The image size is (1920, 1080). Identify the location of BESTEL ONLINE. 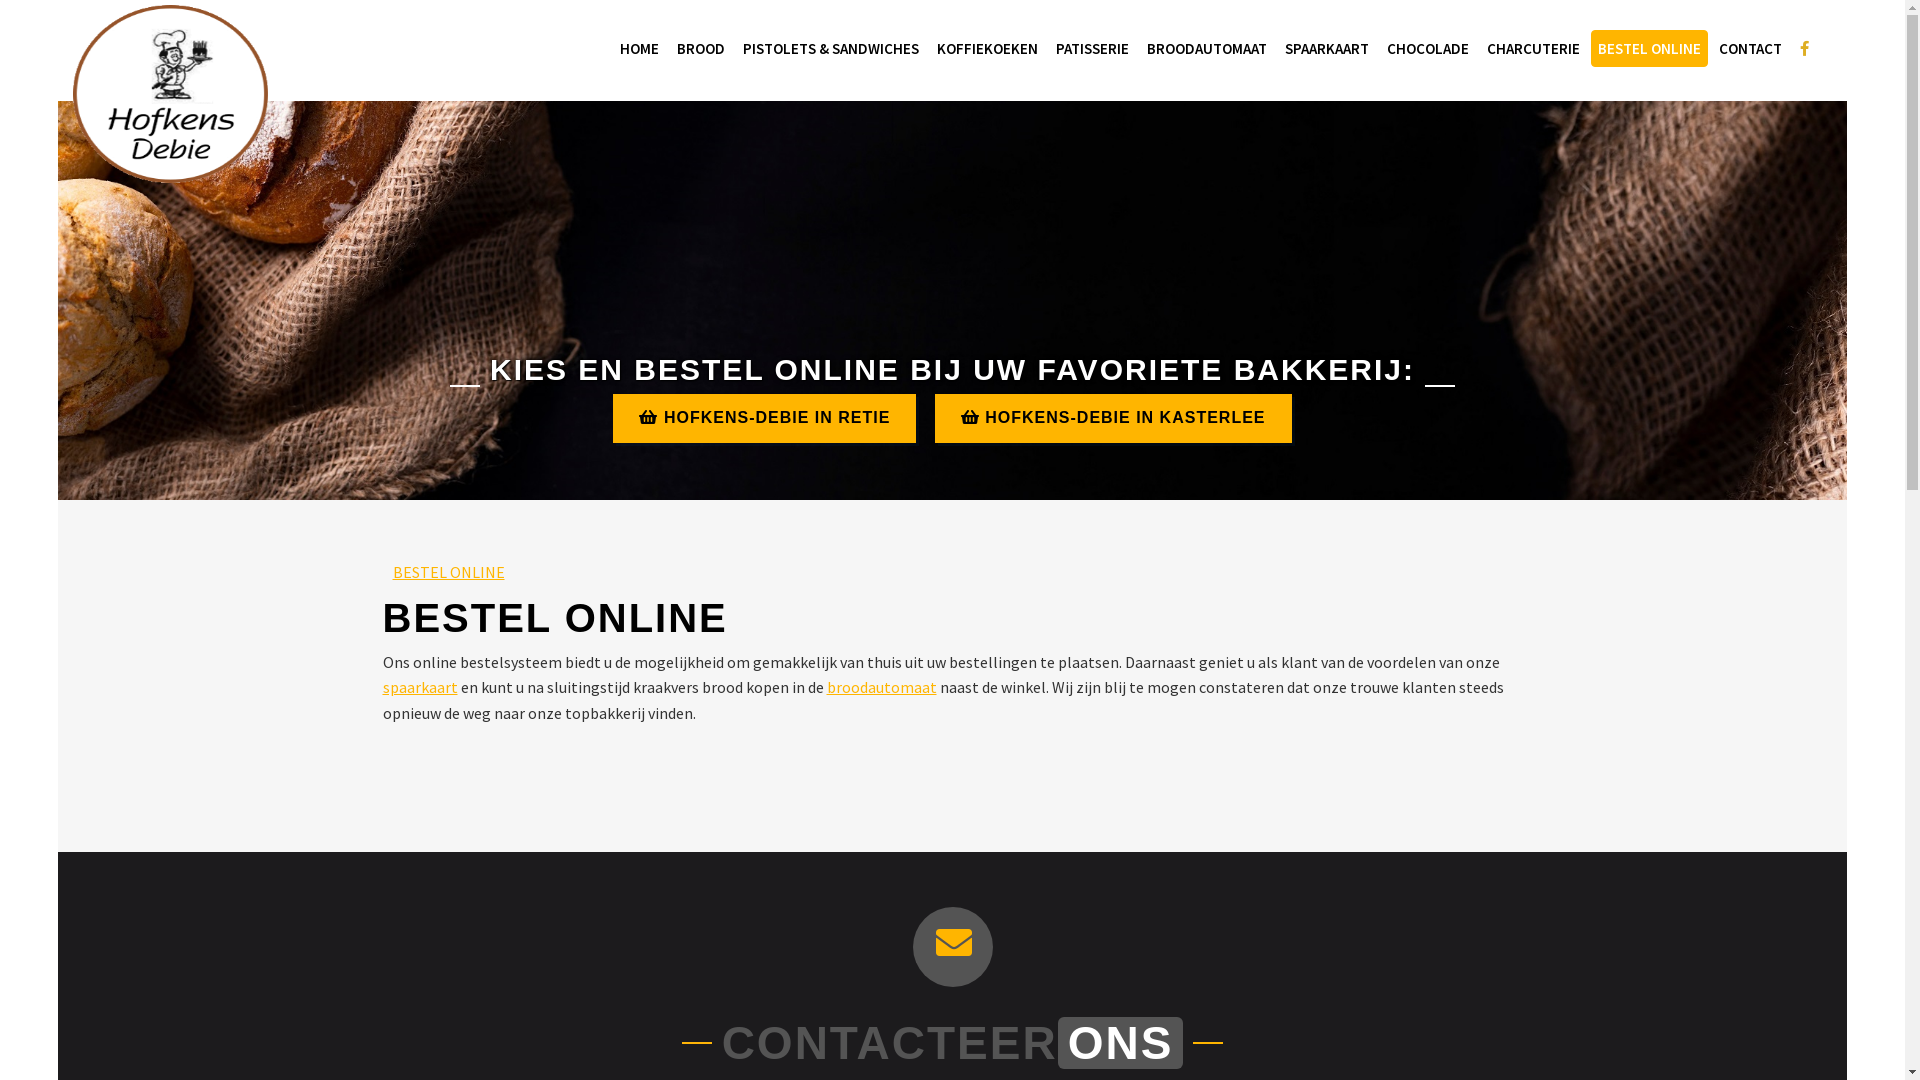
(1648, 48).